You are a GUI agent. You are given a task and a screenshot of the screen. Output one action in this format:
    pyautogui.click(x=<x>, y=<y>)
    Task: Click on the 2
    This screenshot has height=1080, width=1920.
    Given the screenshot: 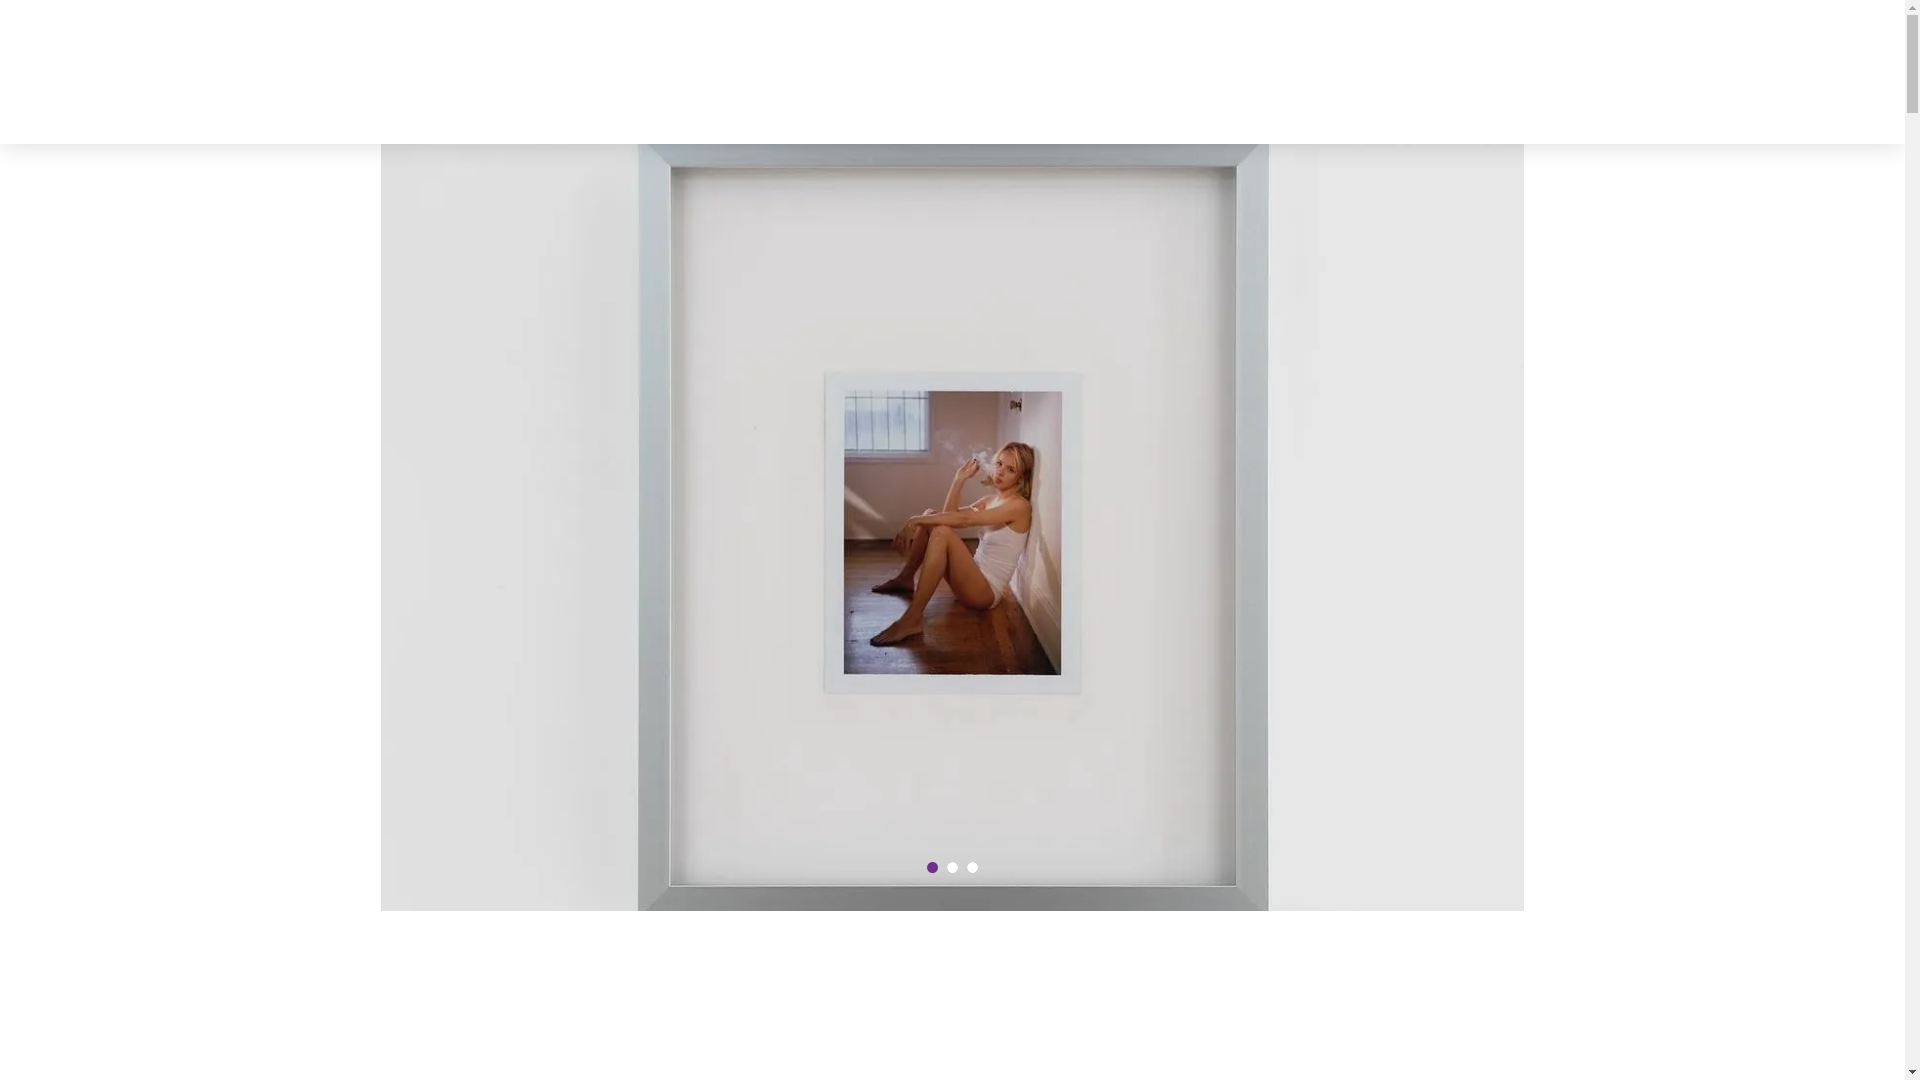 What is the action you would take?
    pyautogui.click(x=956, y=872)
    